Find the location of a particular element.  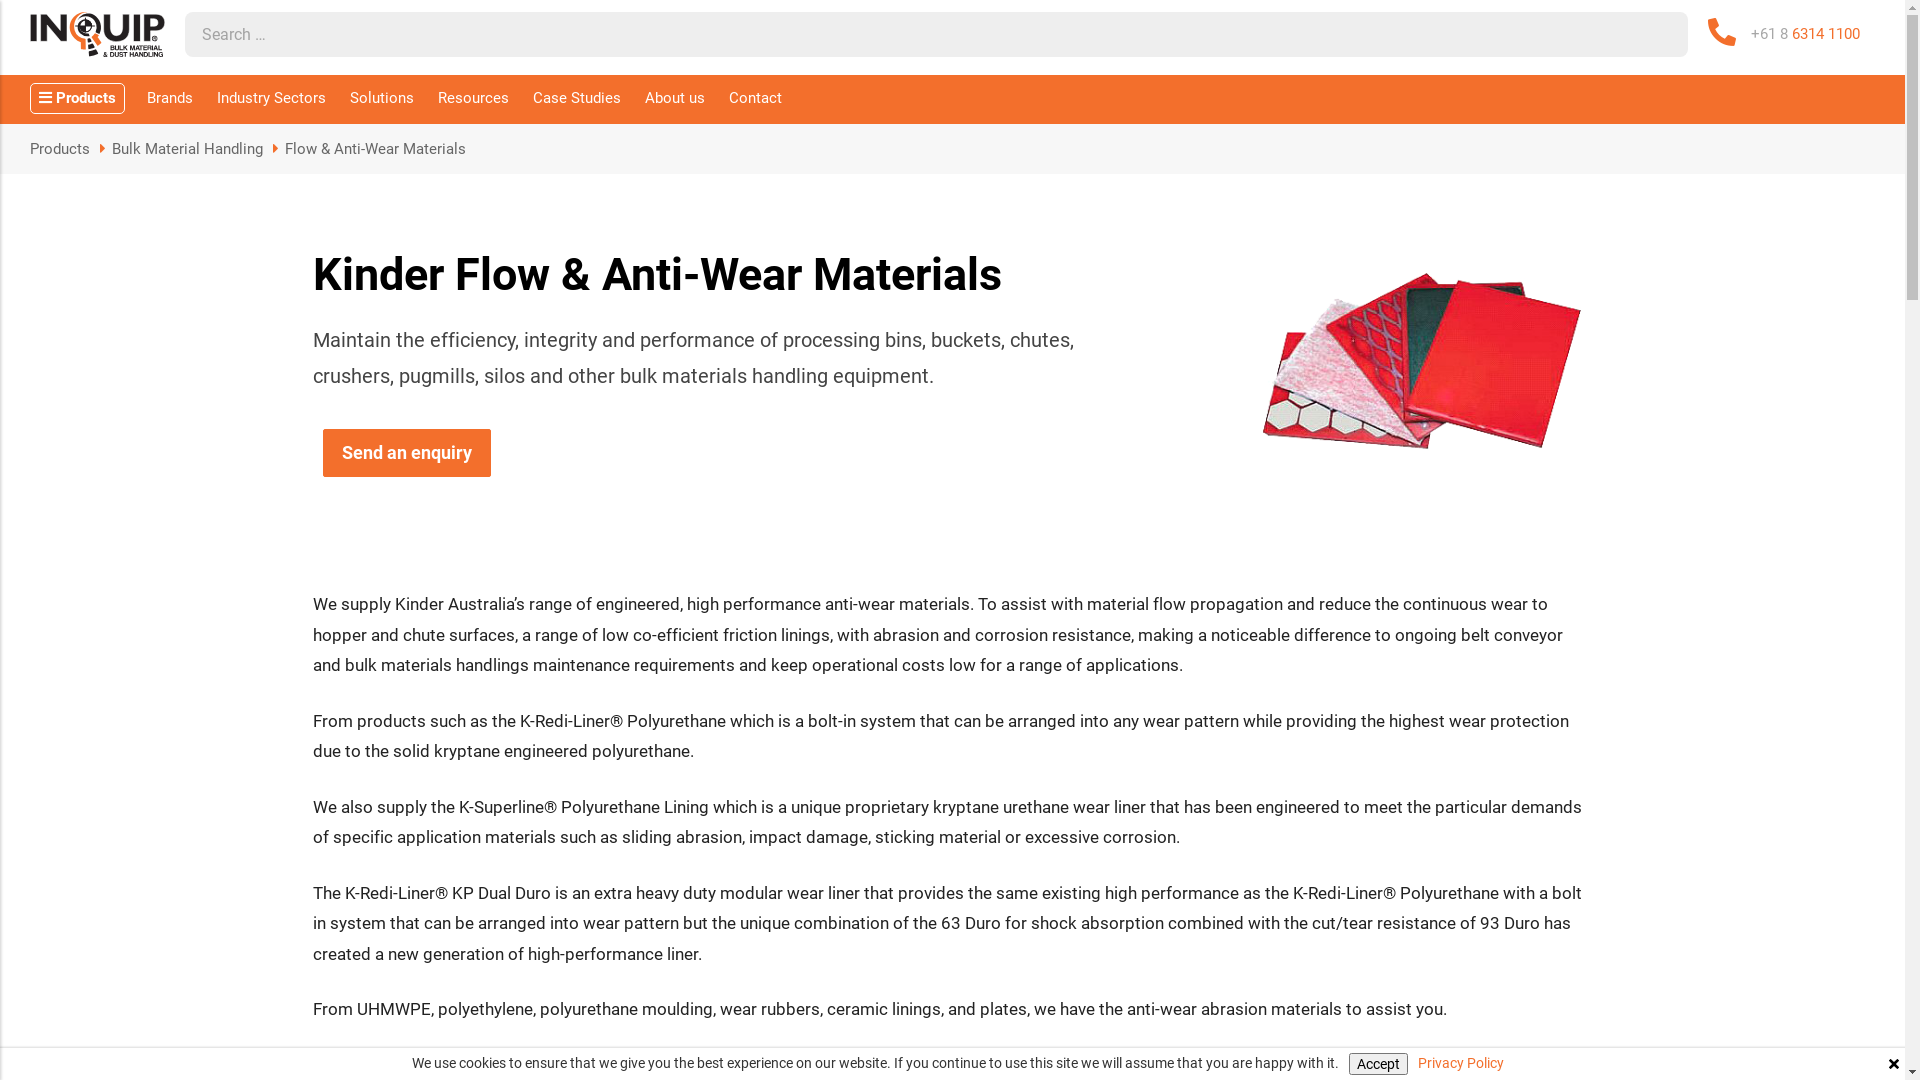

Solutions is located at coordinates (382, 100).